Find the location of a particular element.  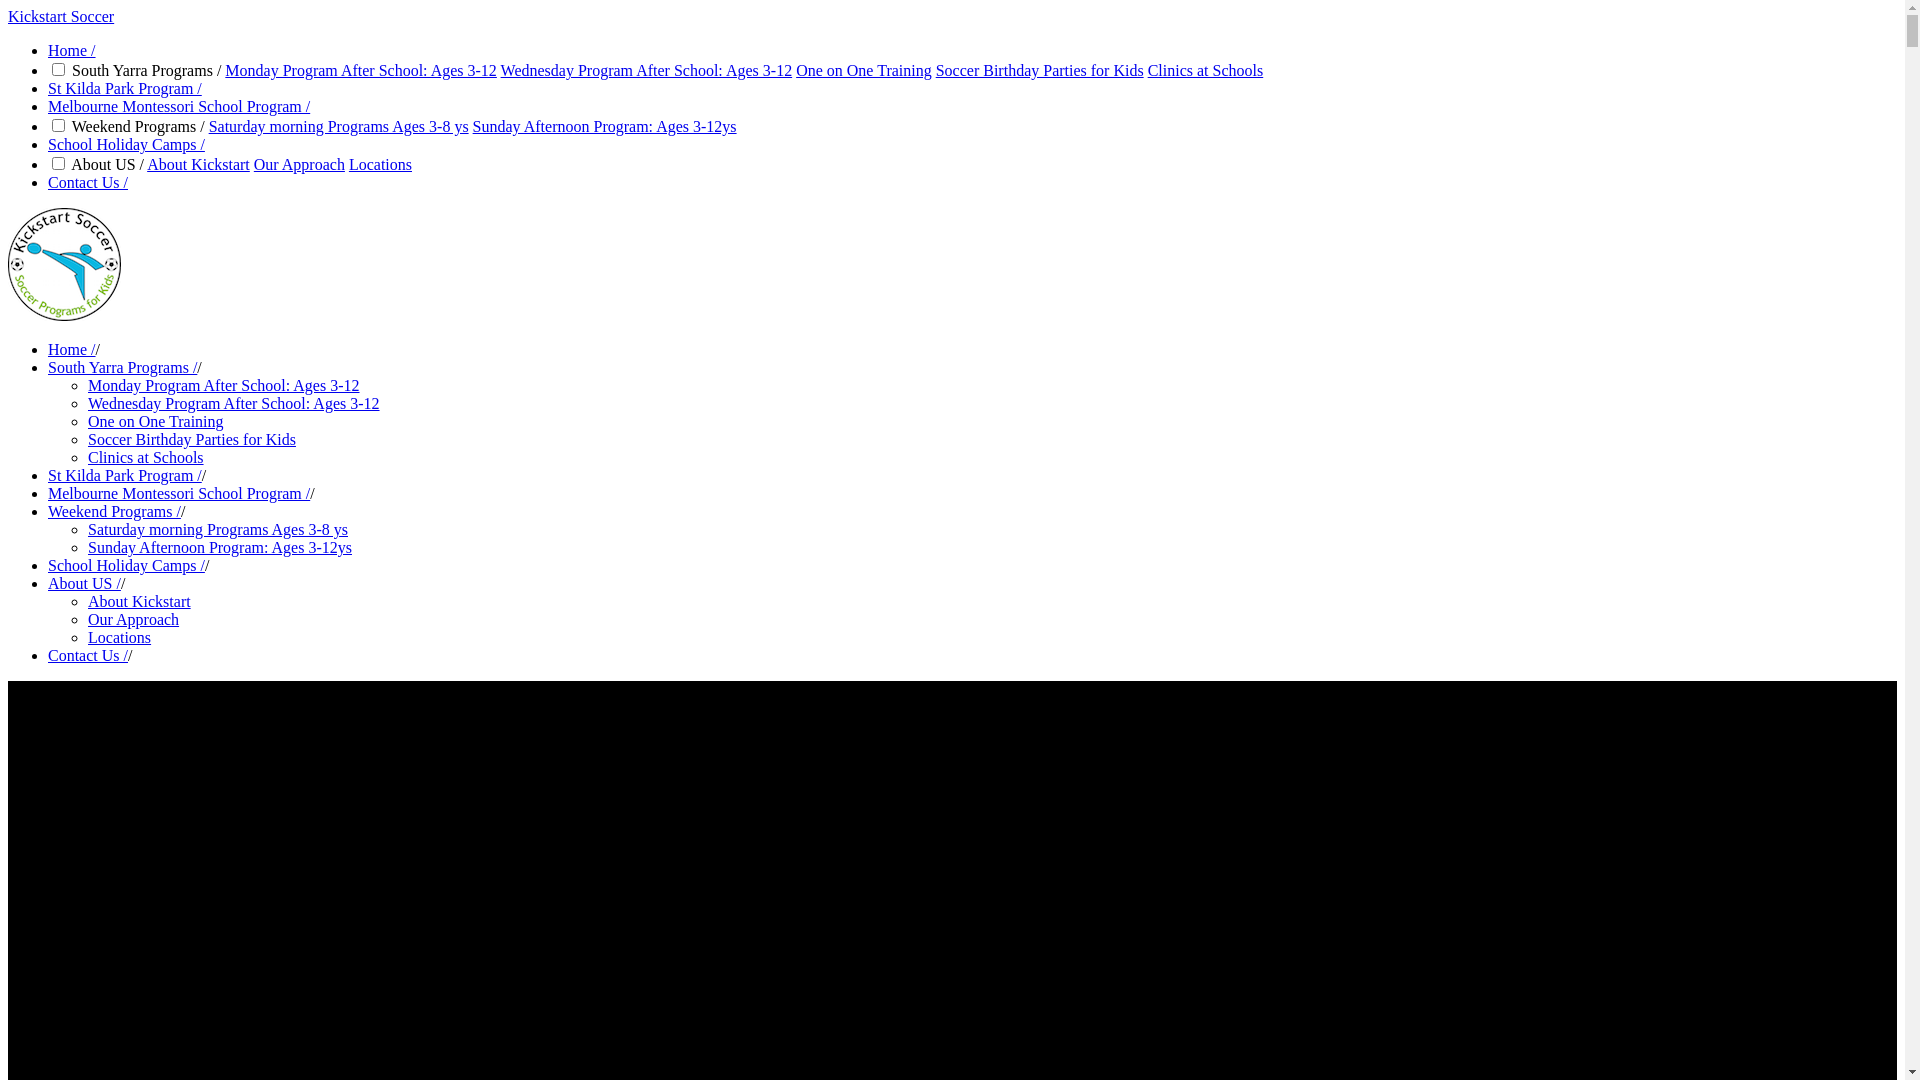

South Yarra Programs / is located at coordinates (122, 368).